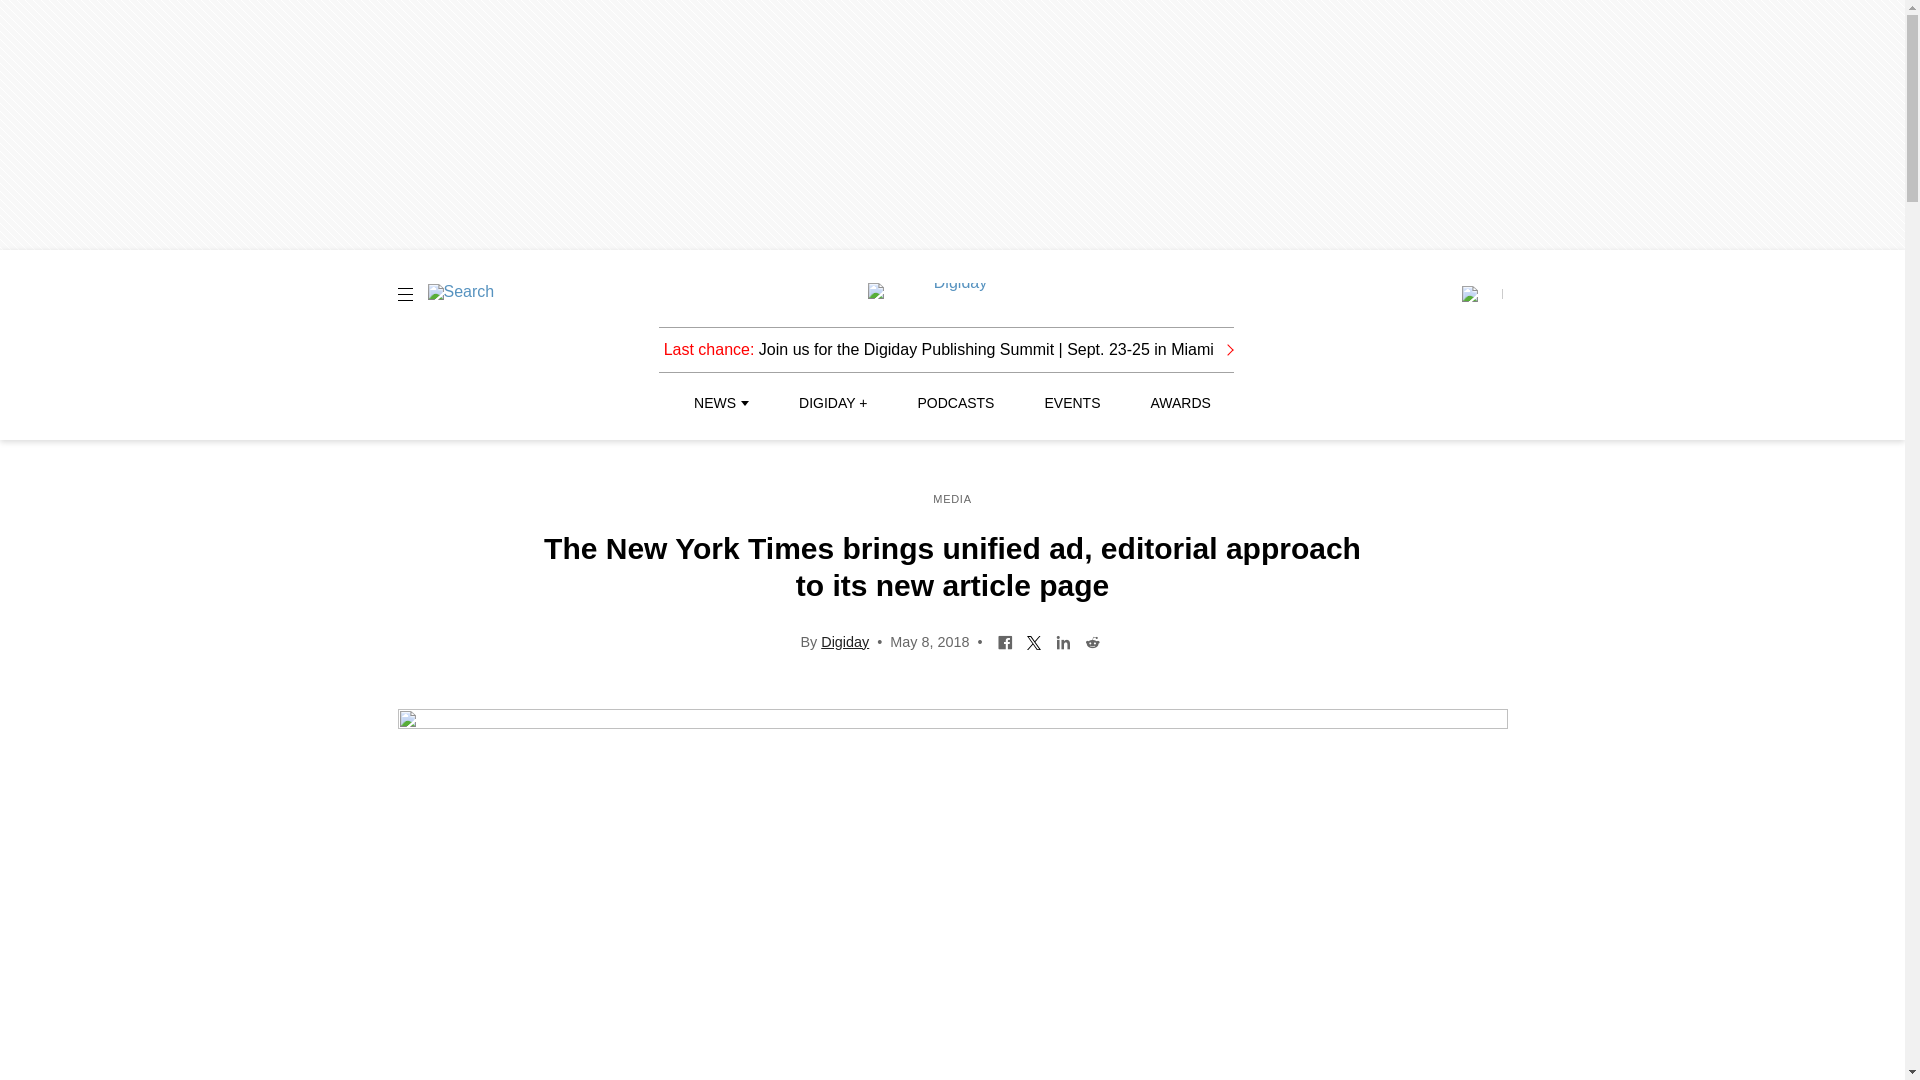  I want to click on Share on Facebook, so click(1004, 640).